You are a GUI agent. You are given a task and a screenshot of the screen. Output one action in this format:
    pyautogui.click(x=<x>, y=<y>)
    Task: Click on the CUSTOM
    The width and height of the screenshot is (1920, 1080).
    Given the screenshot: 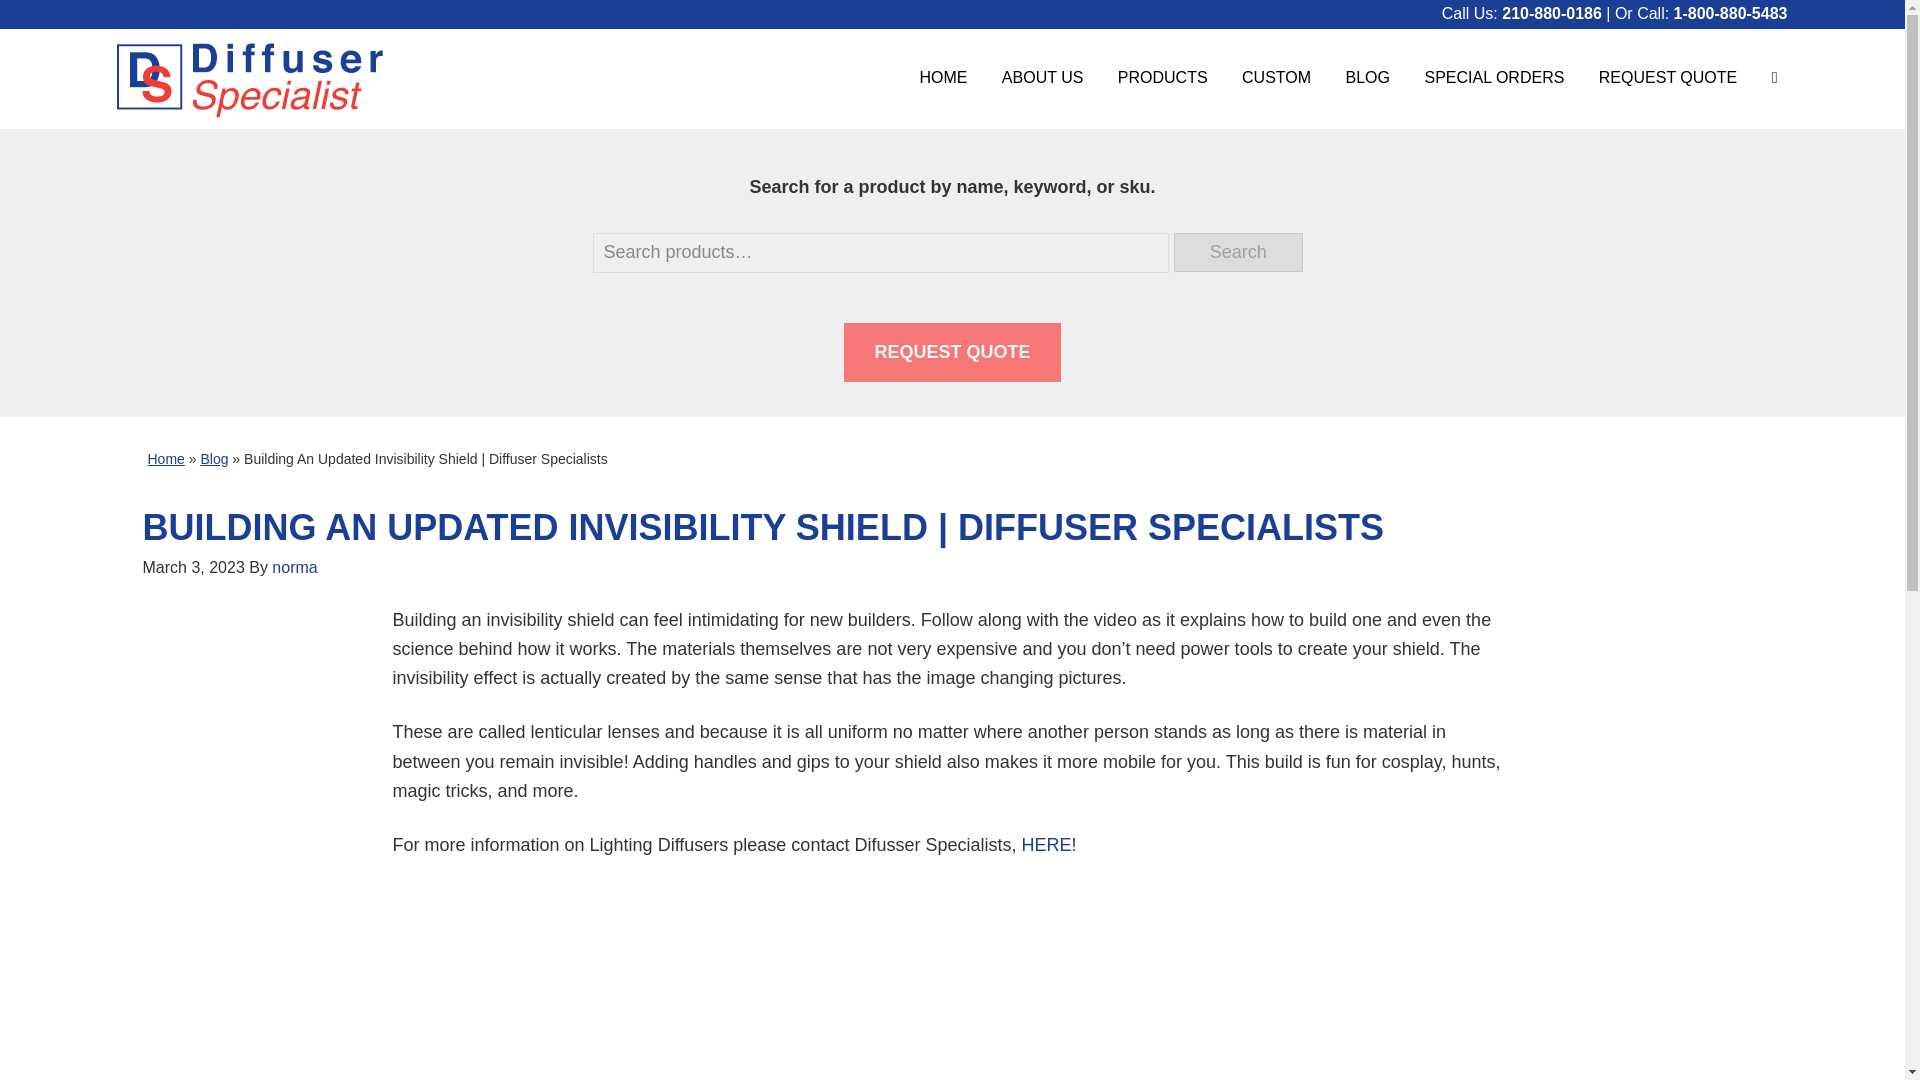 What is the action you would take?
    pyautogui.click(x=1276, y=77)
    